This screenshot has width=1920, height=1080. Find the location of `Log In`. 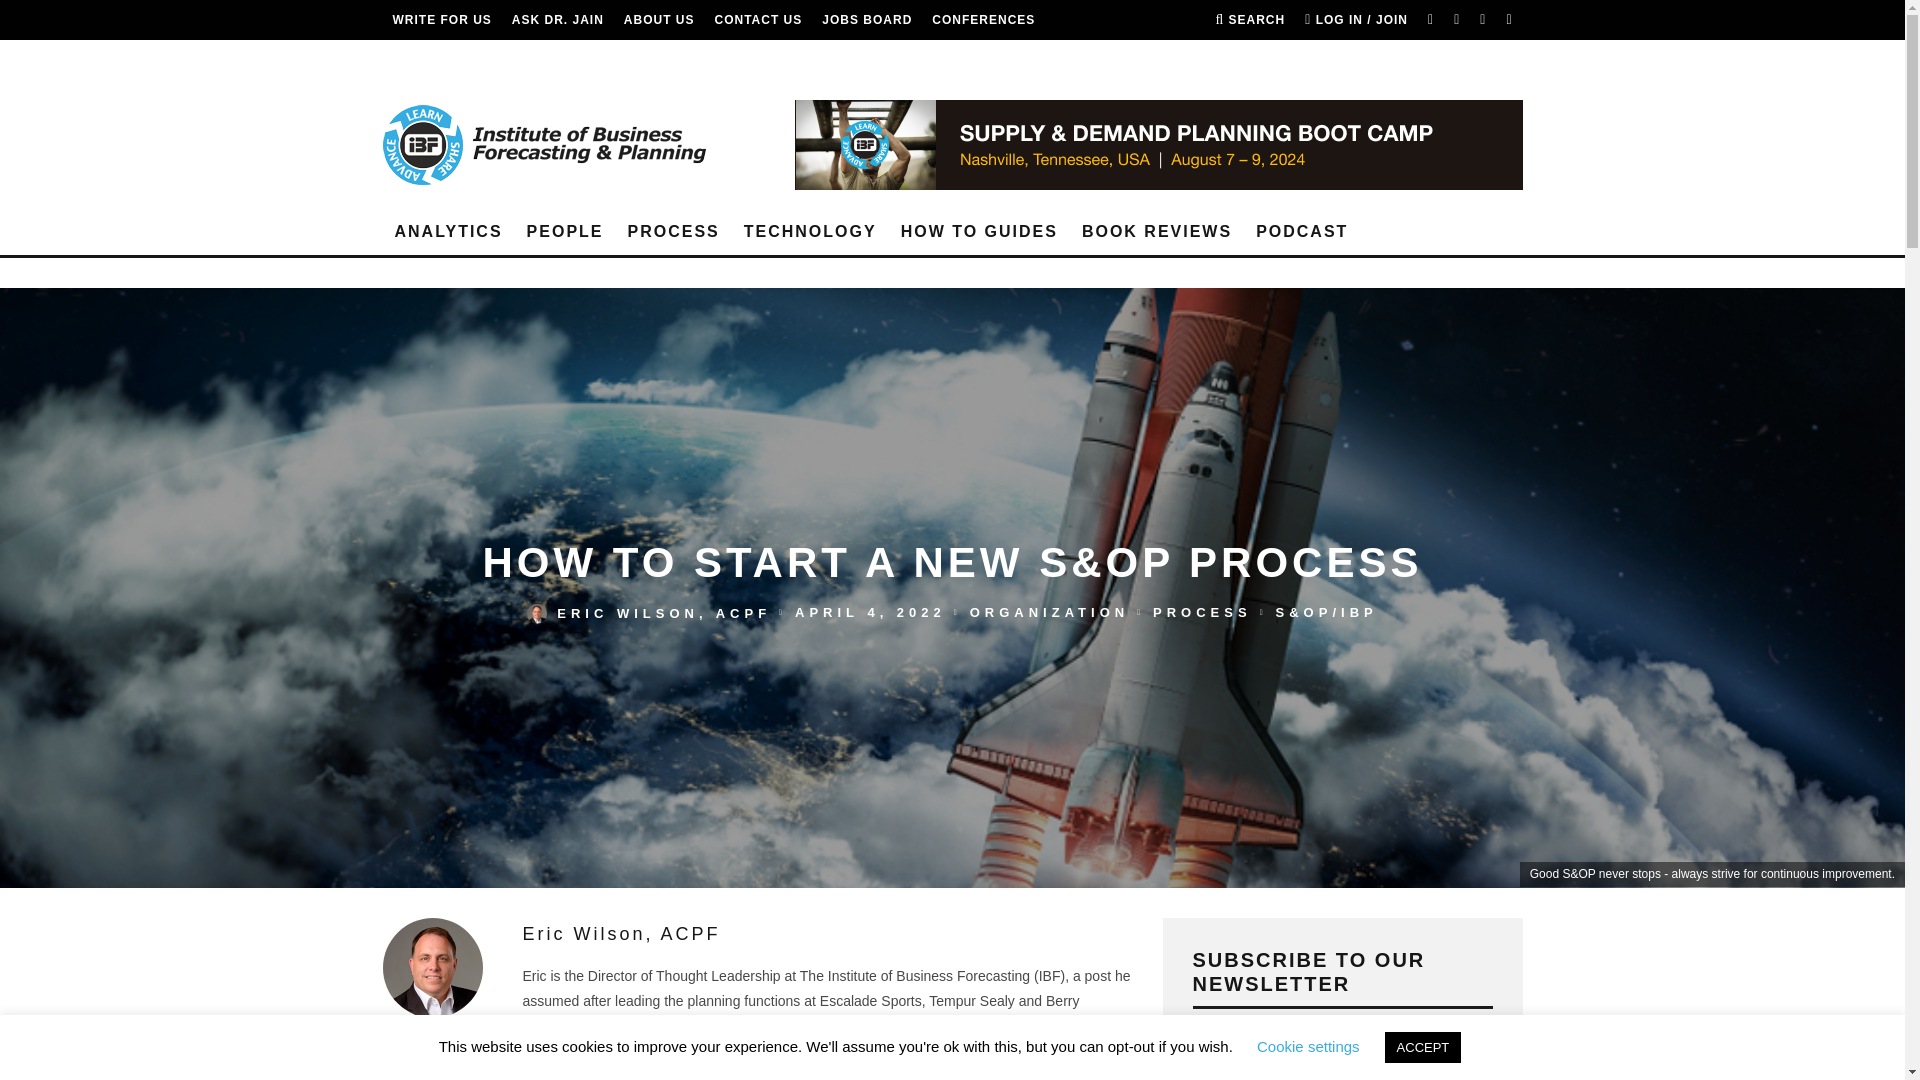

Log In is located at coordinates (952, 574).